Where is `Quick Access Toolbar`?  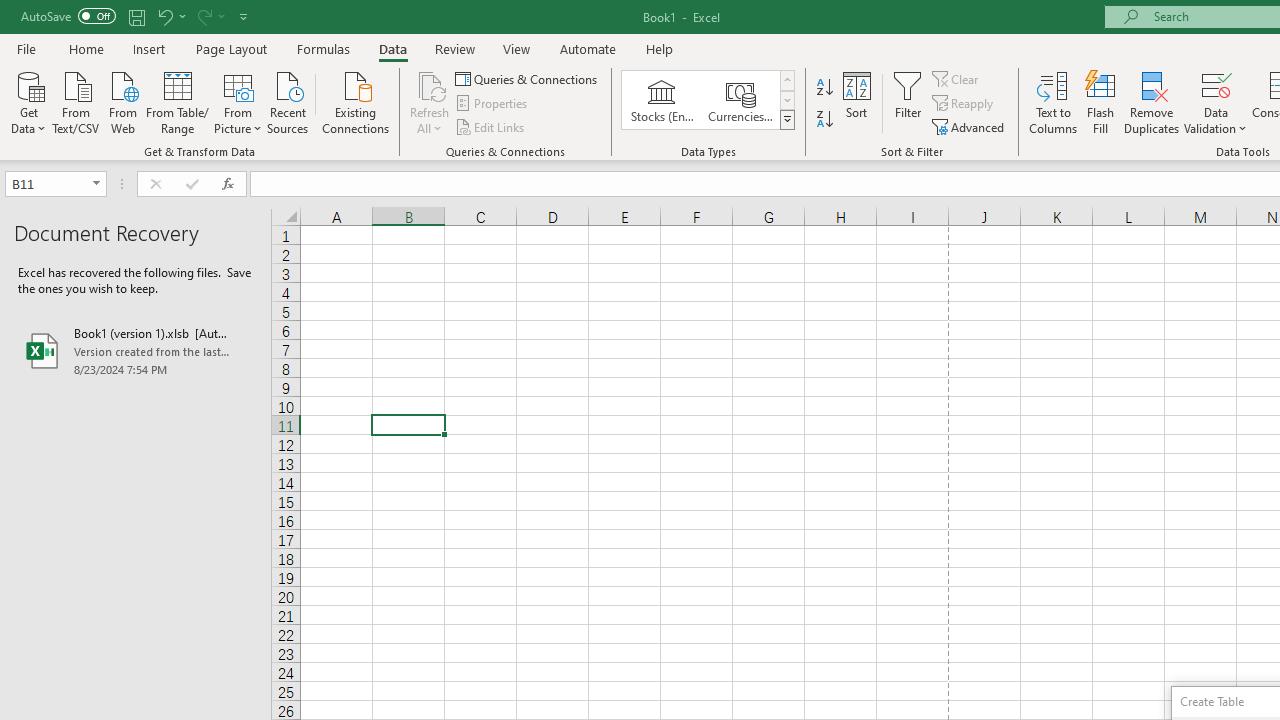
Quick Access Toolbar is located at coordinates (136, 16).